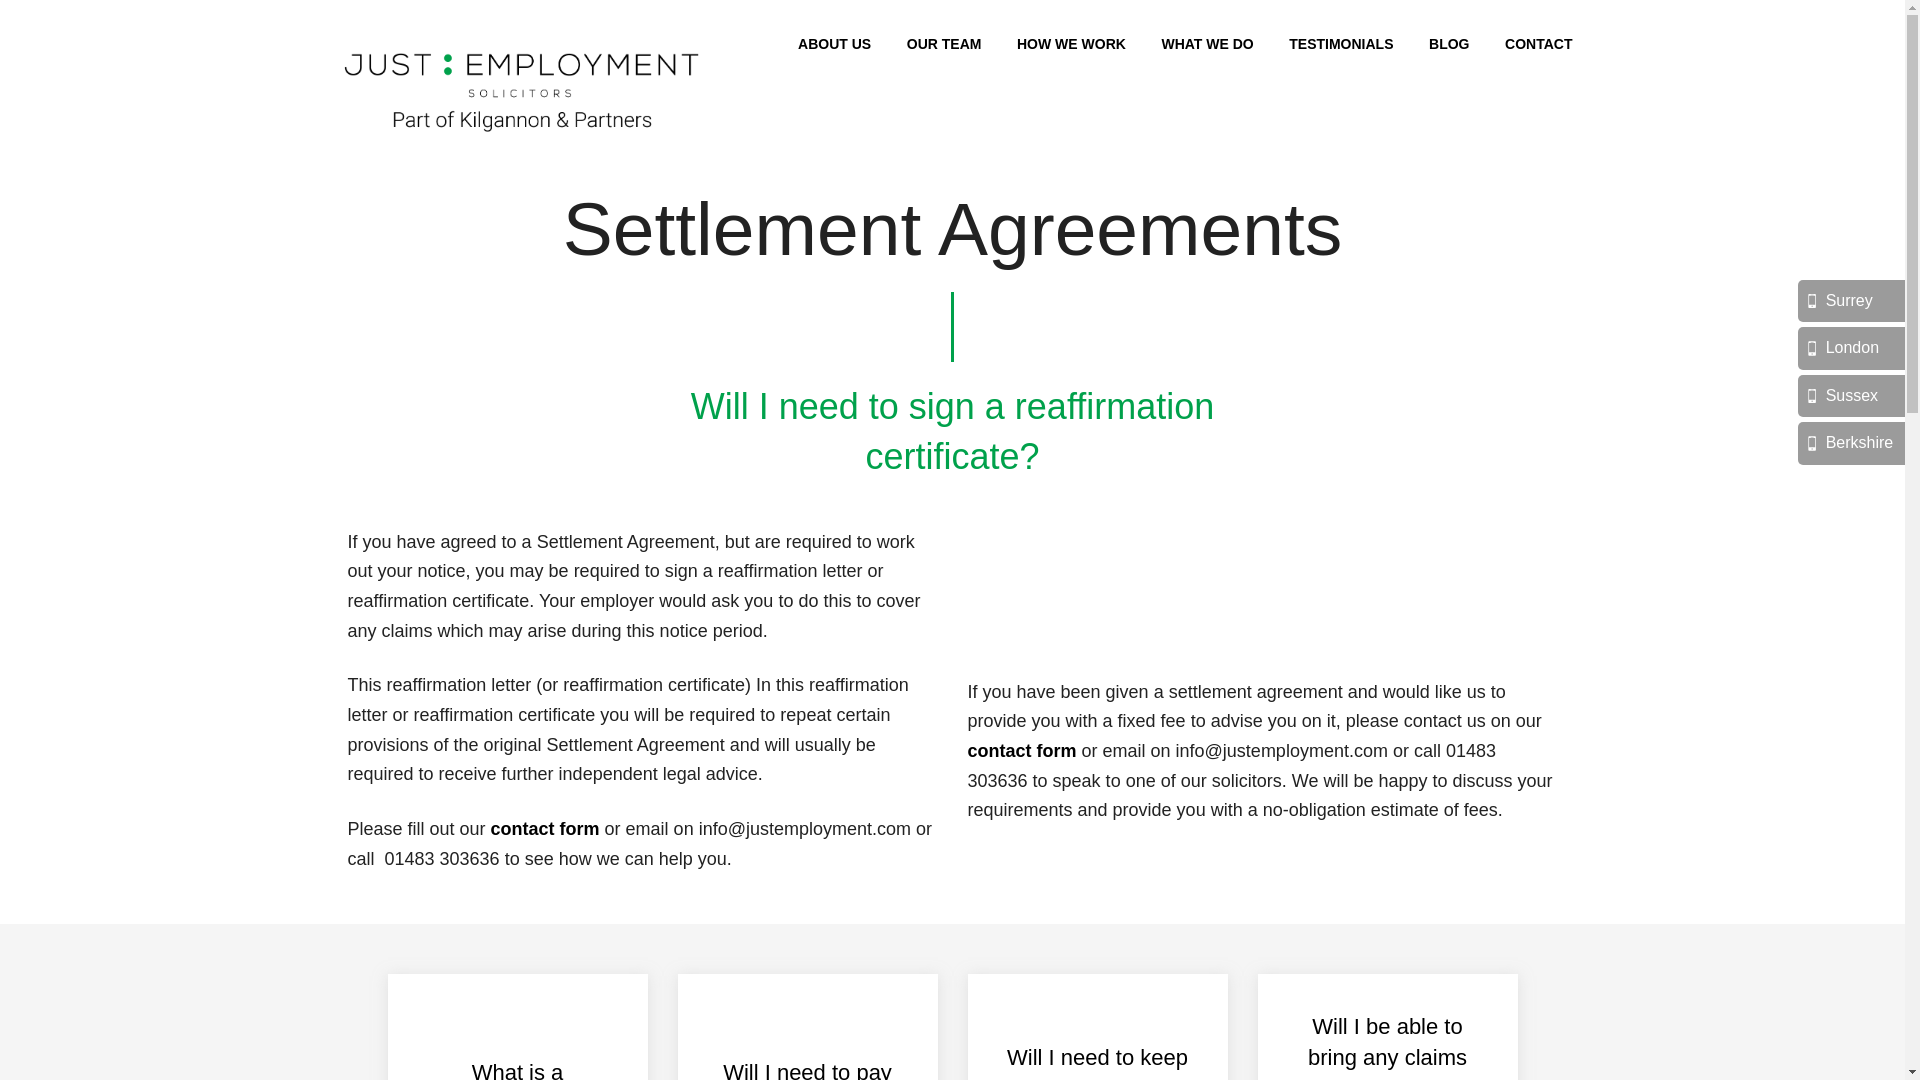 Image resolution: width=1920 pixels, height=1080 pixels. What do you see at coordinates (944, 44) in the screenshot?
I see `OUR TEAM` at bounding box center [944, 44].